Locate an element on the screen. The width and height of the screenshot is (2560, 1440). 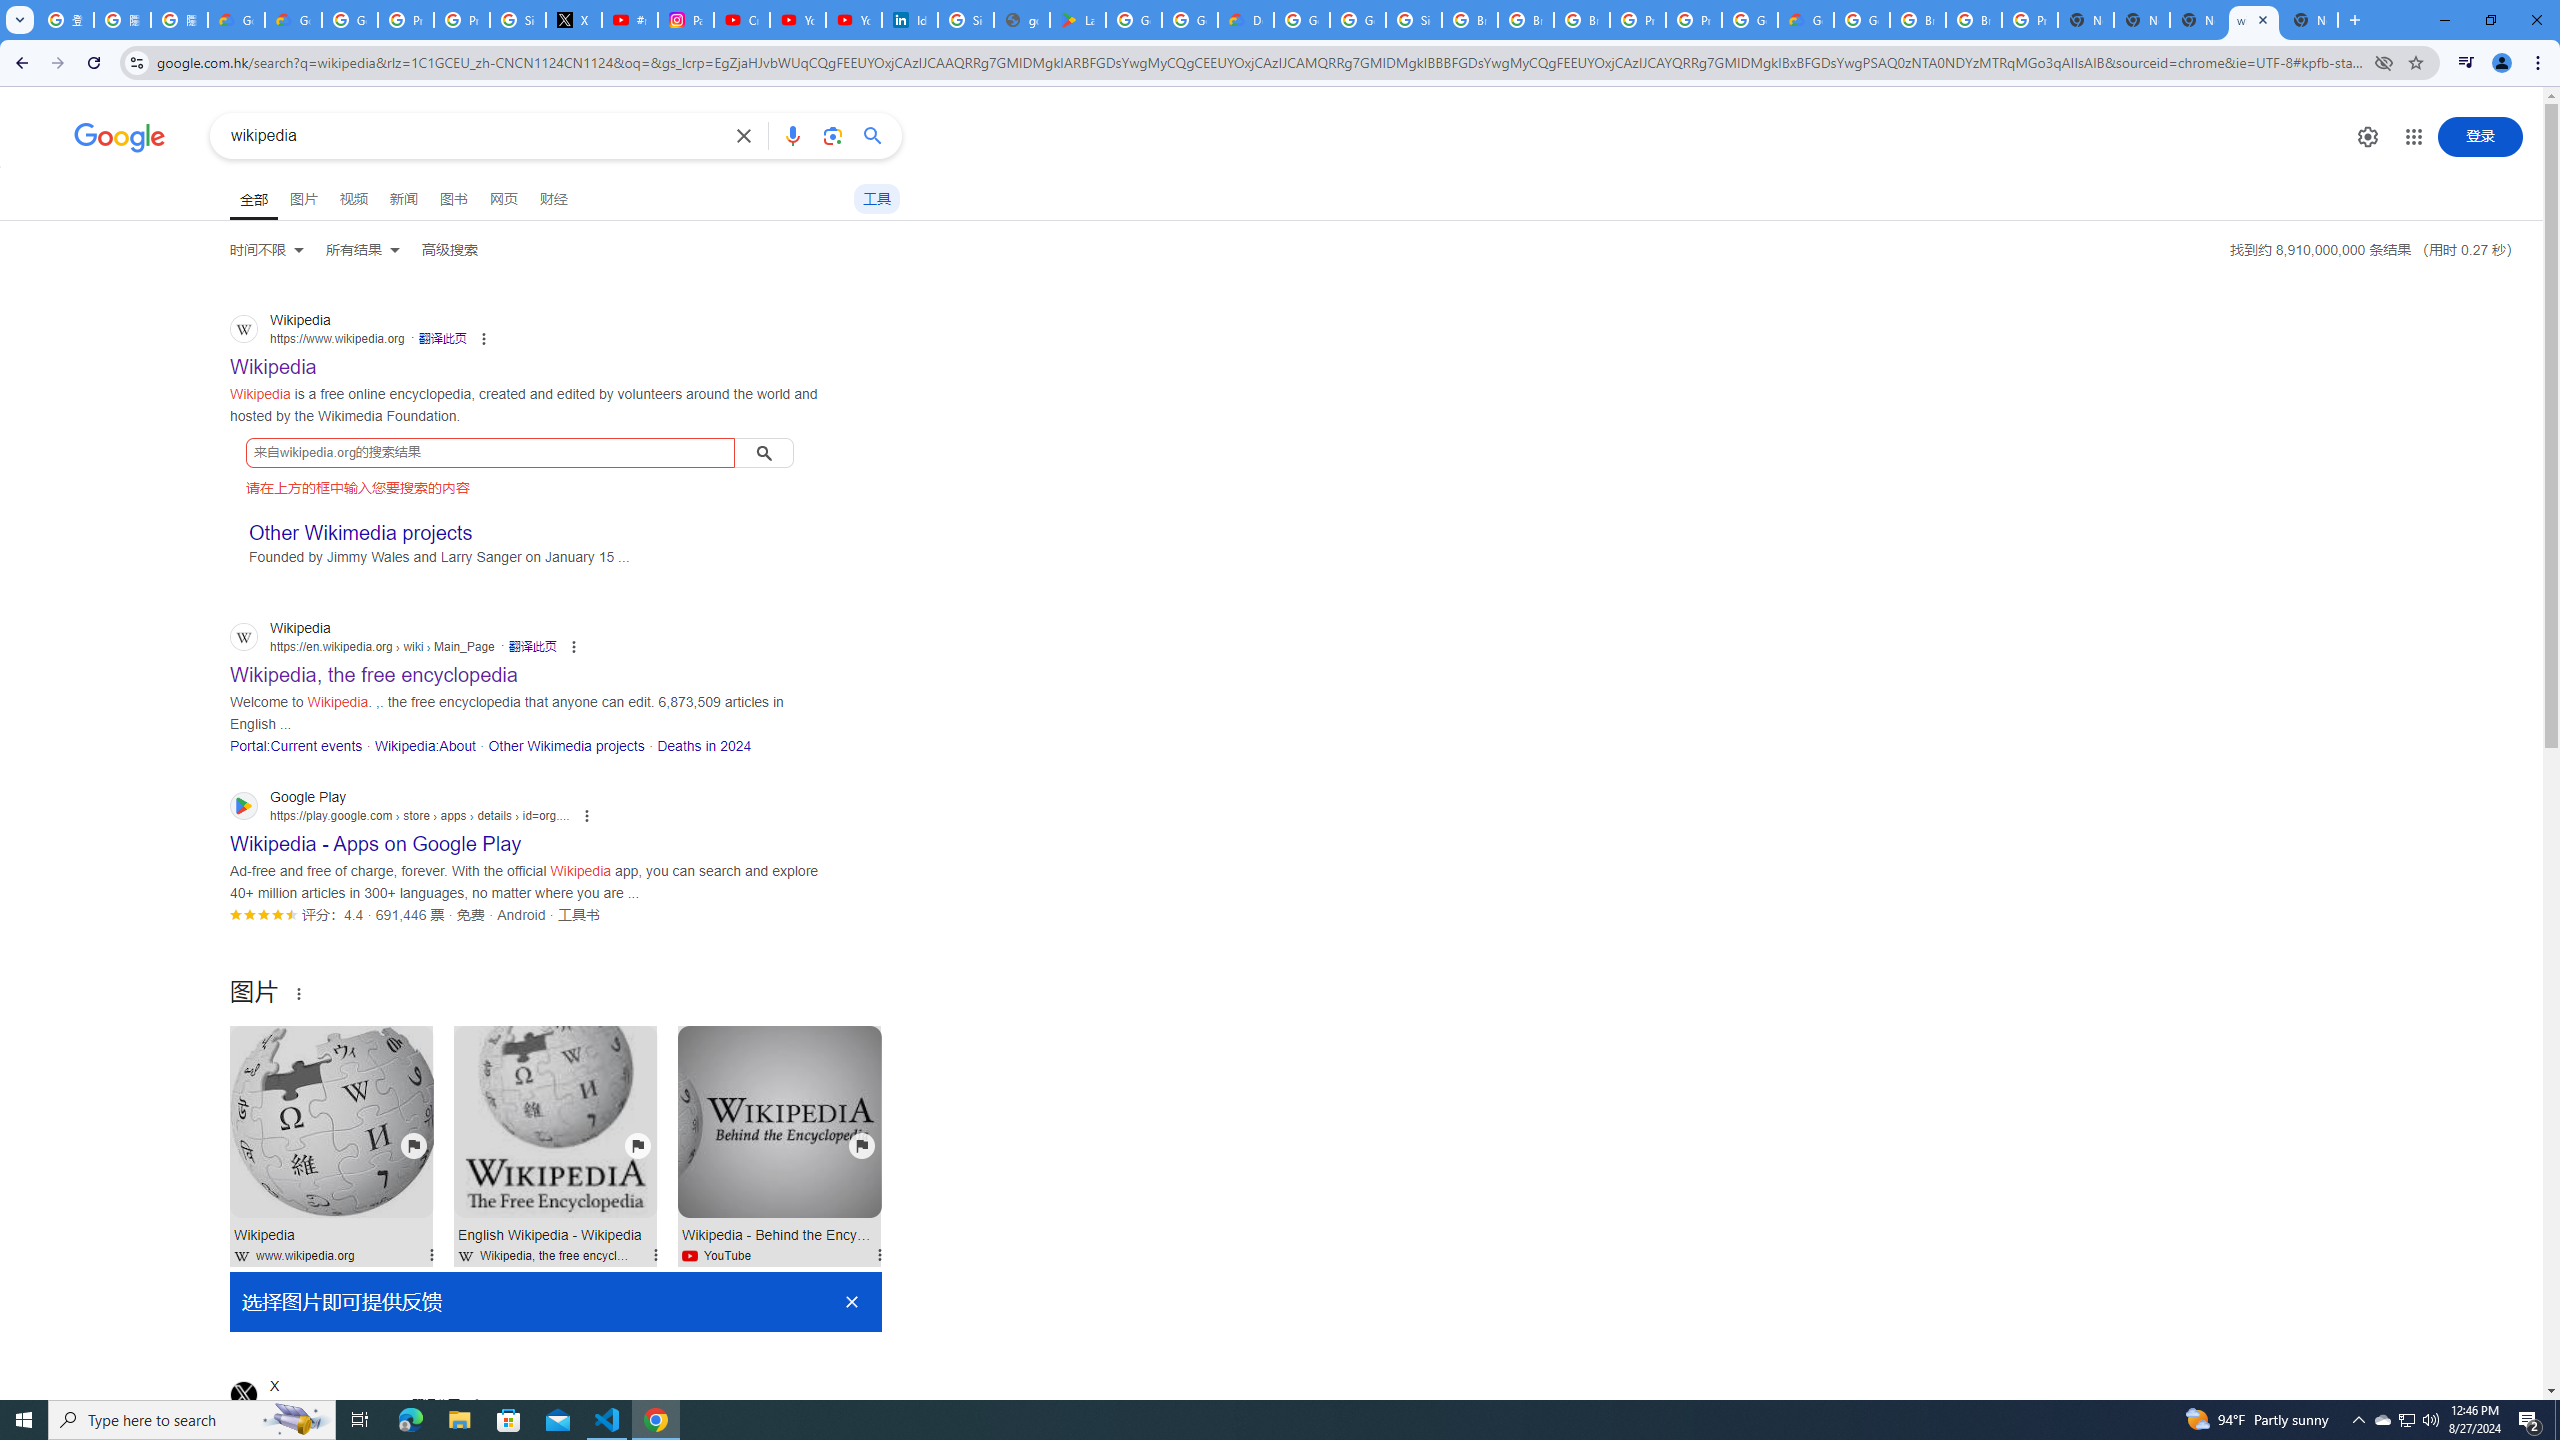
Portal:Current events is located at coordinates (296, 746).